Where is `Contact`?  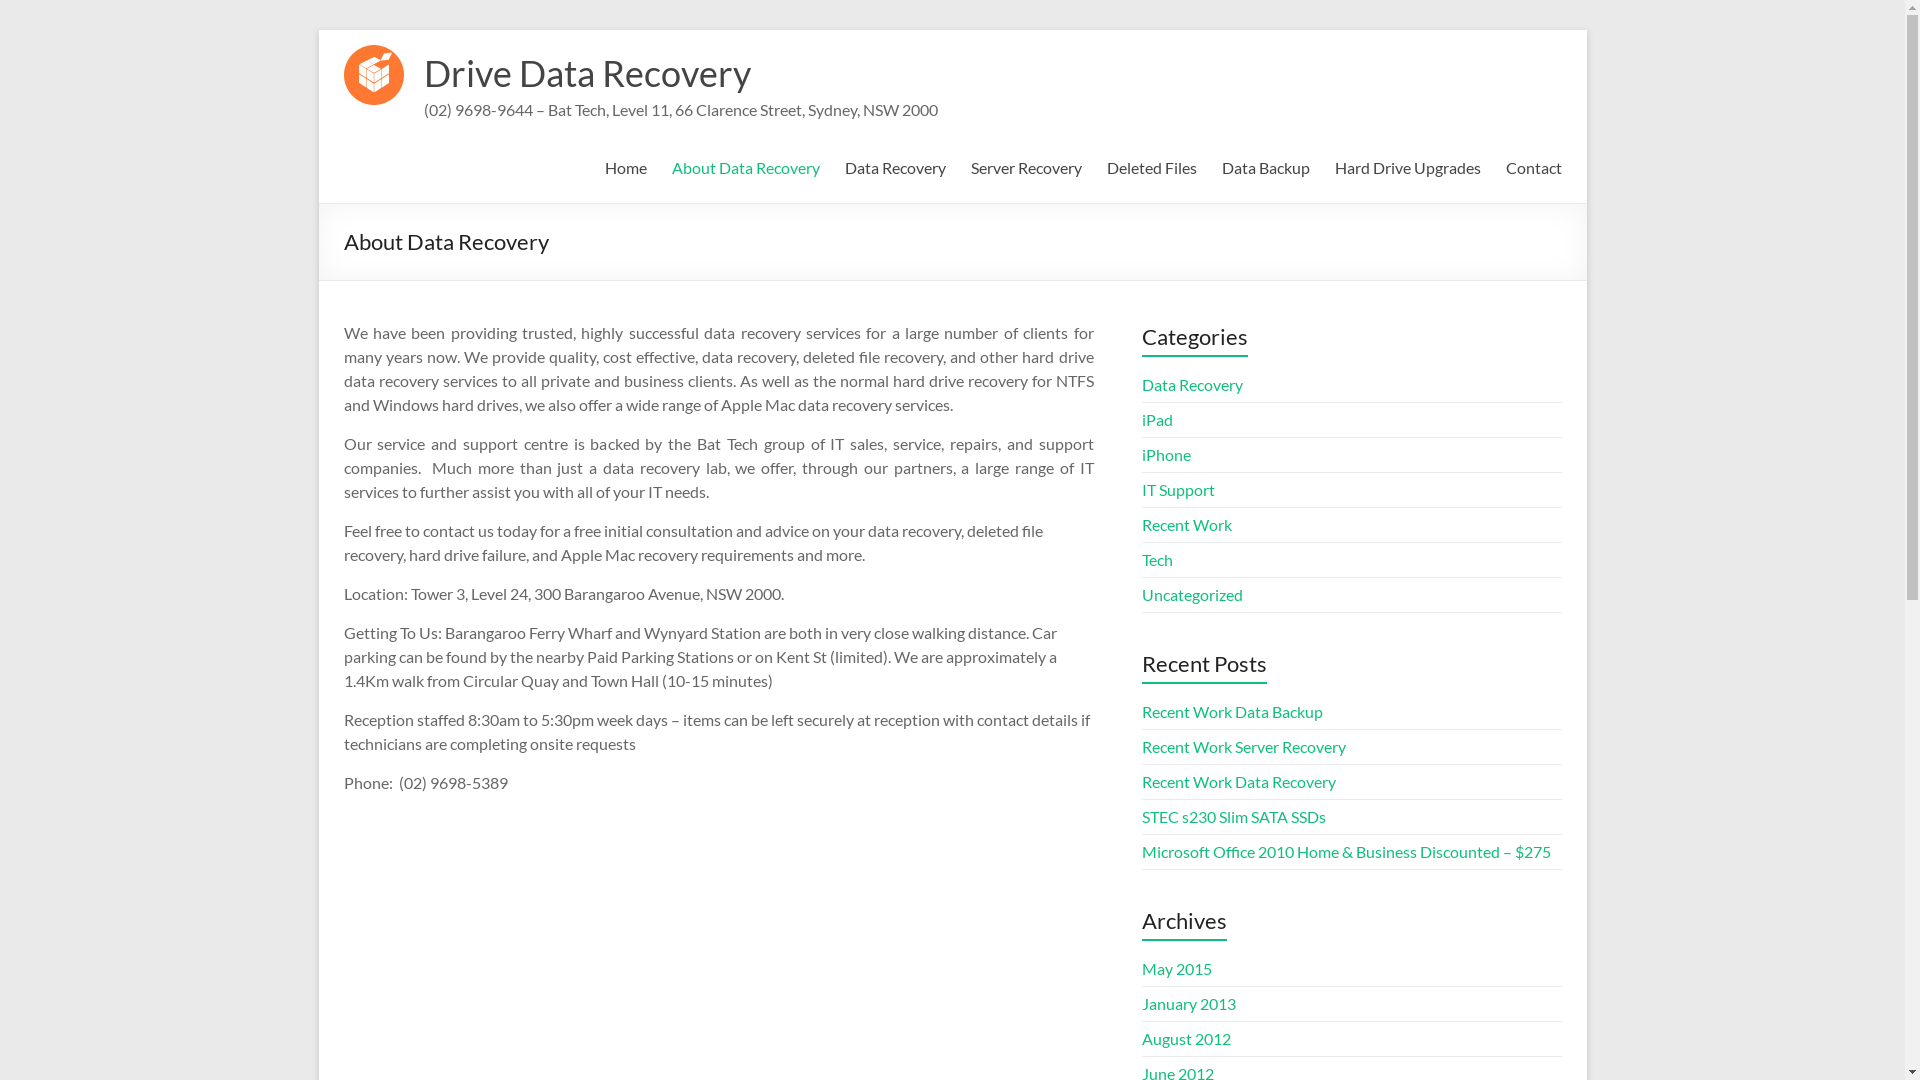 Contact is located at coordinates (1534, 165).